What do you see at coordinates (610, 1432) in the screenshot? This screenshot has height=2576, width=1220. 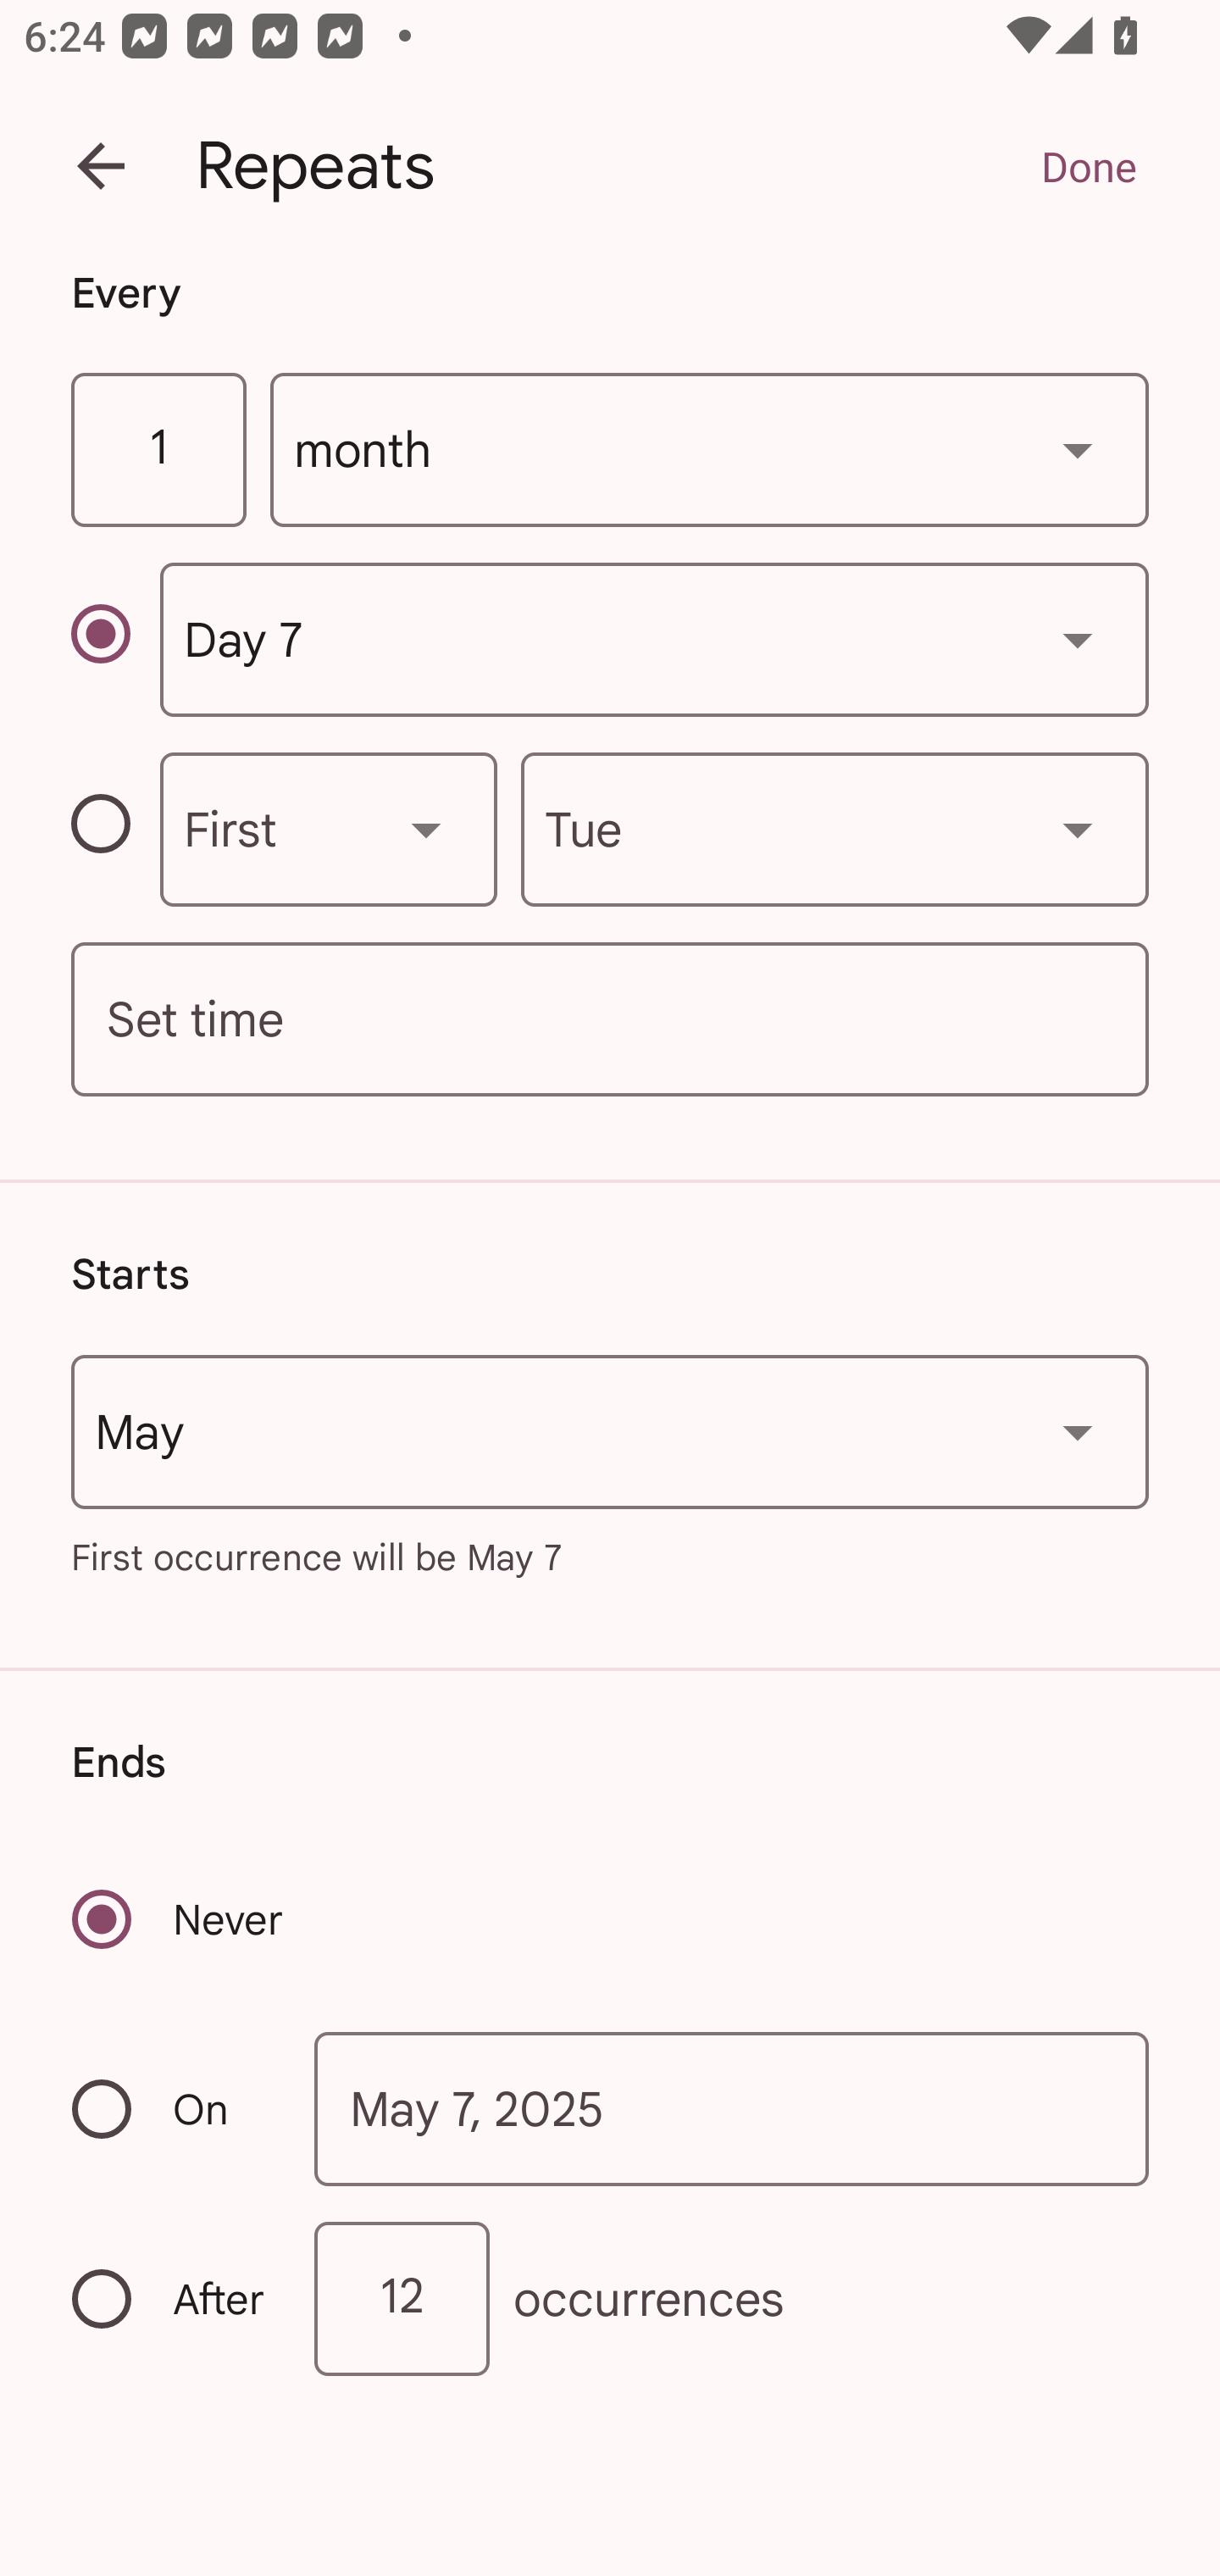 I see `May` at bounding box center [610, 1432].